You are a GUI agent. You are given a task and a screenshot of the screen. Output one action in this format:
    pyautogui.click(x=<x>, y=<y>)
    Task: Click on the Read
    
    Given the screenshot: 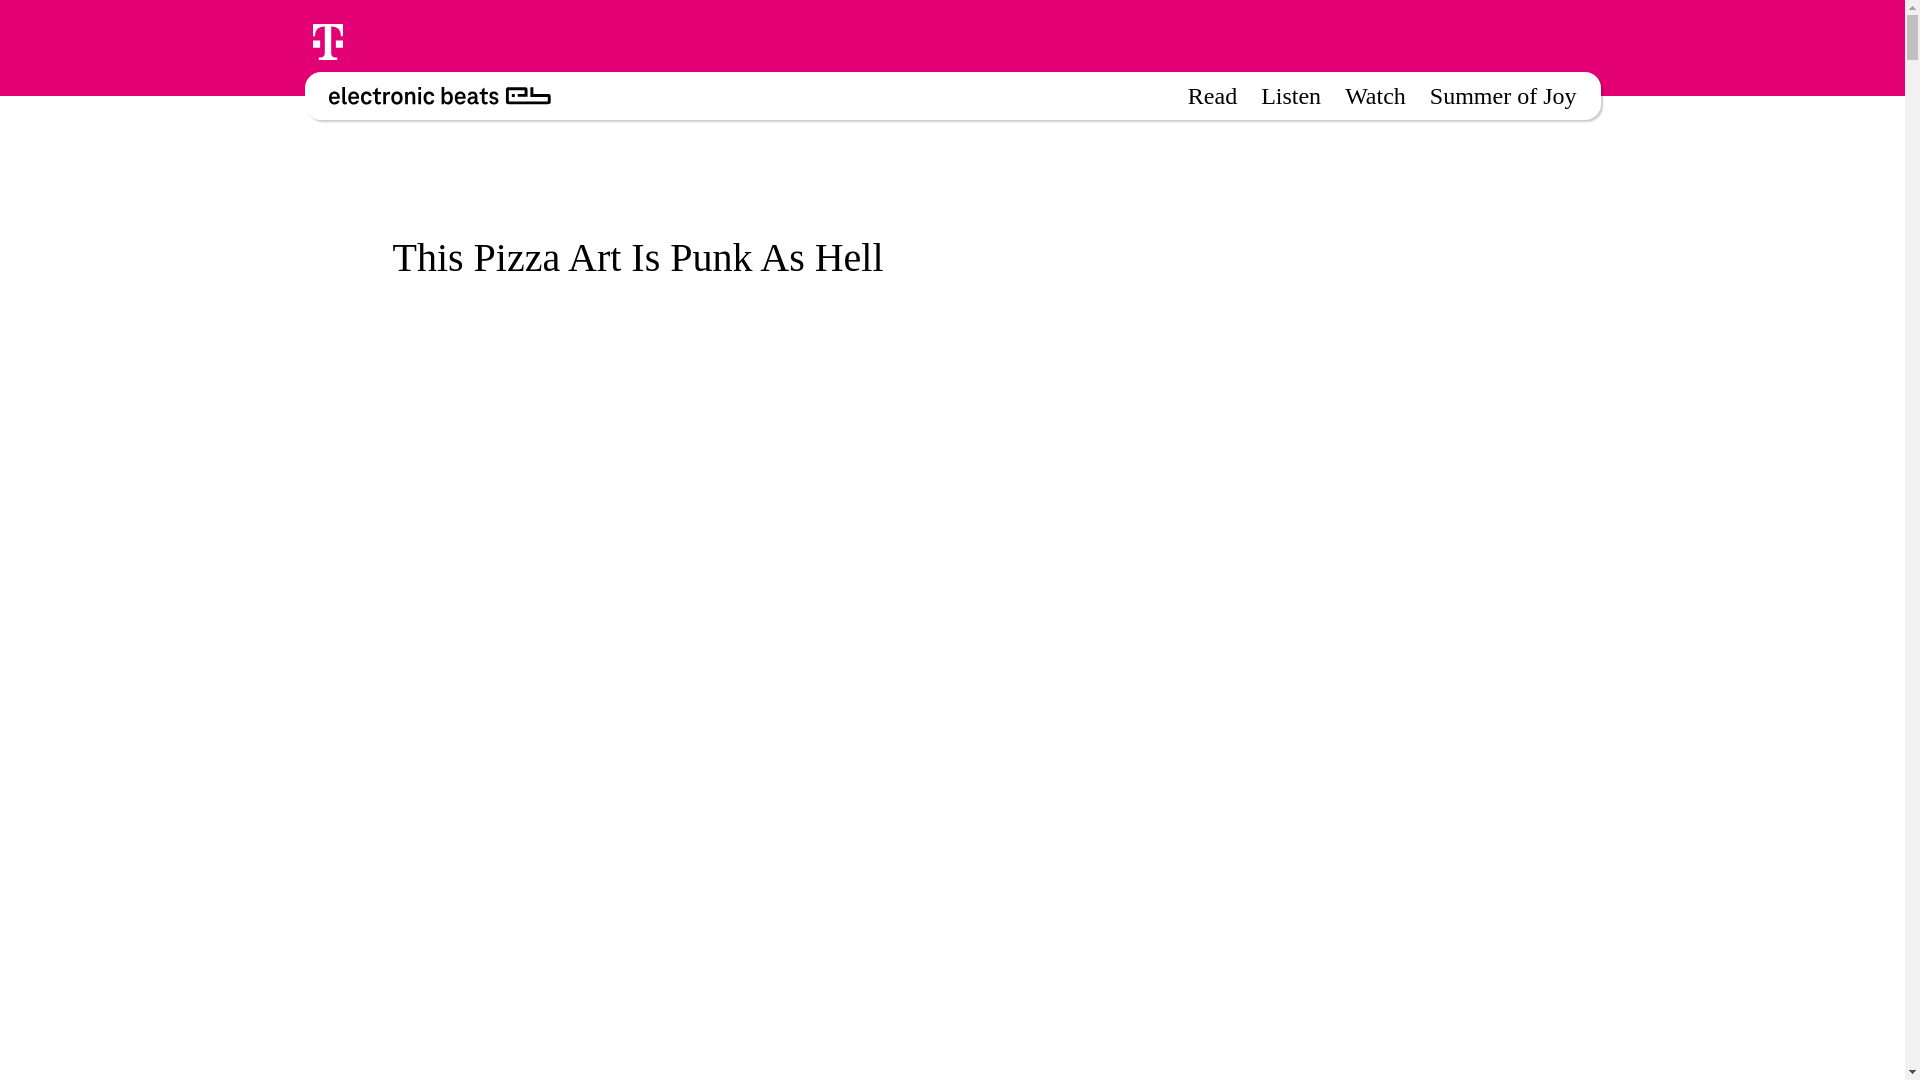 What is the action you would take?
    pyautogui.click(x=1212, y=95)
    